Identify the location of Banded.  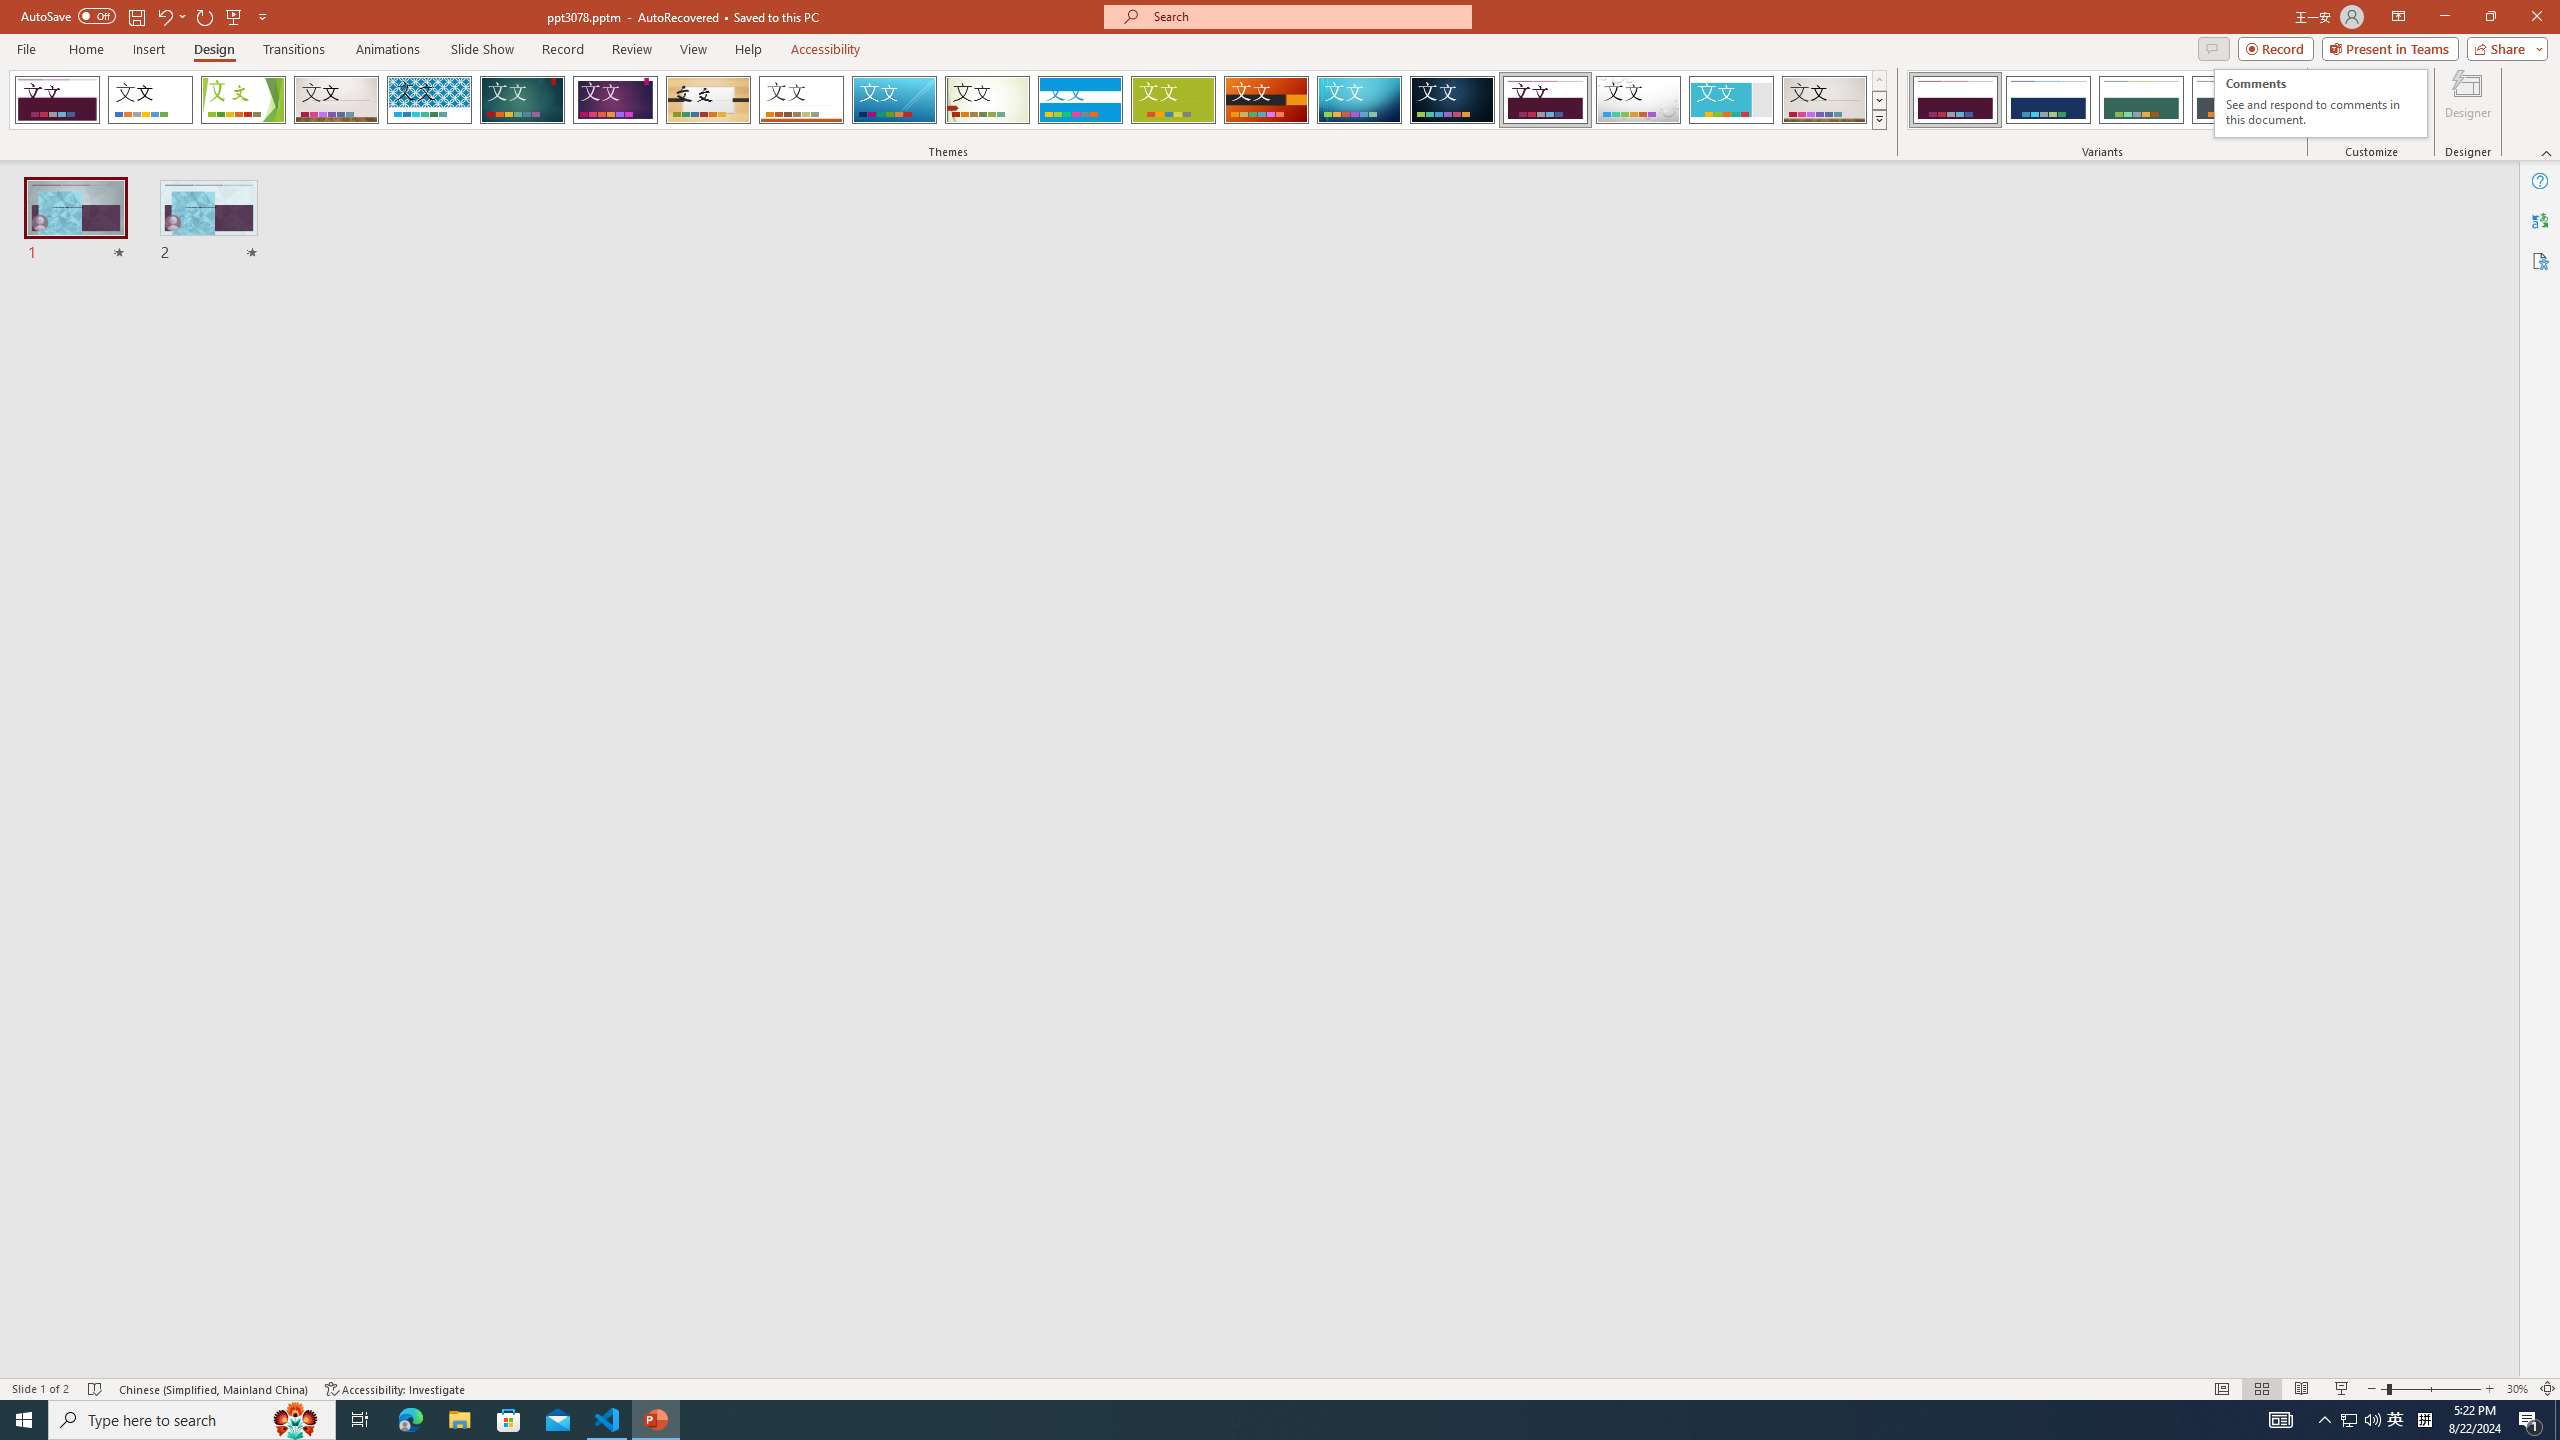
(1267, 100).